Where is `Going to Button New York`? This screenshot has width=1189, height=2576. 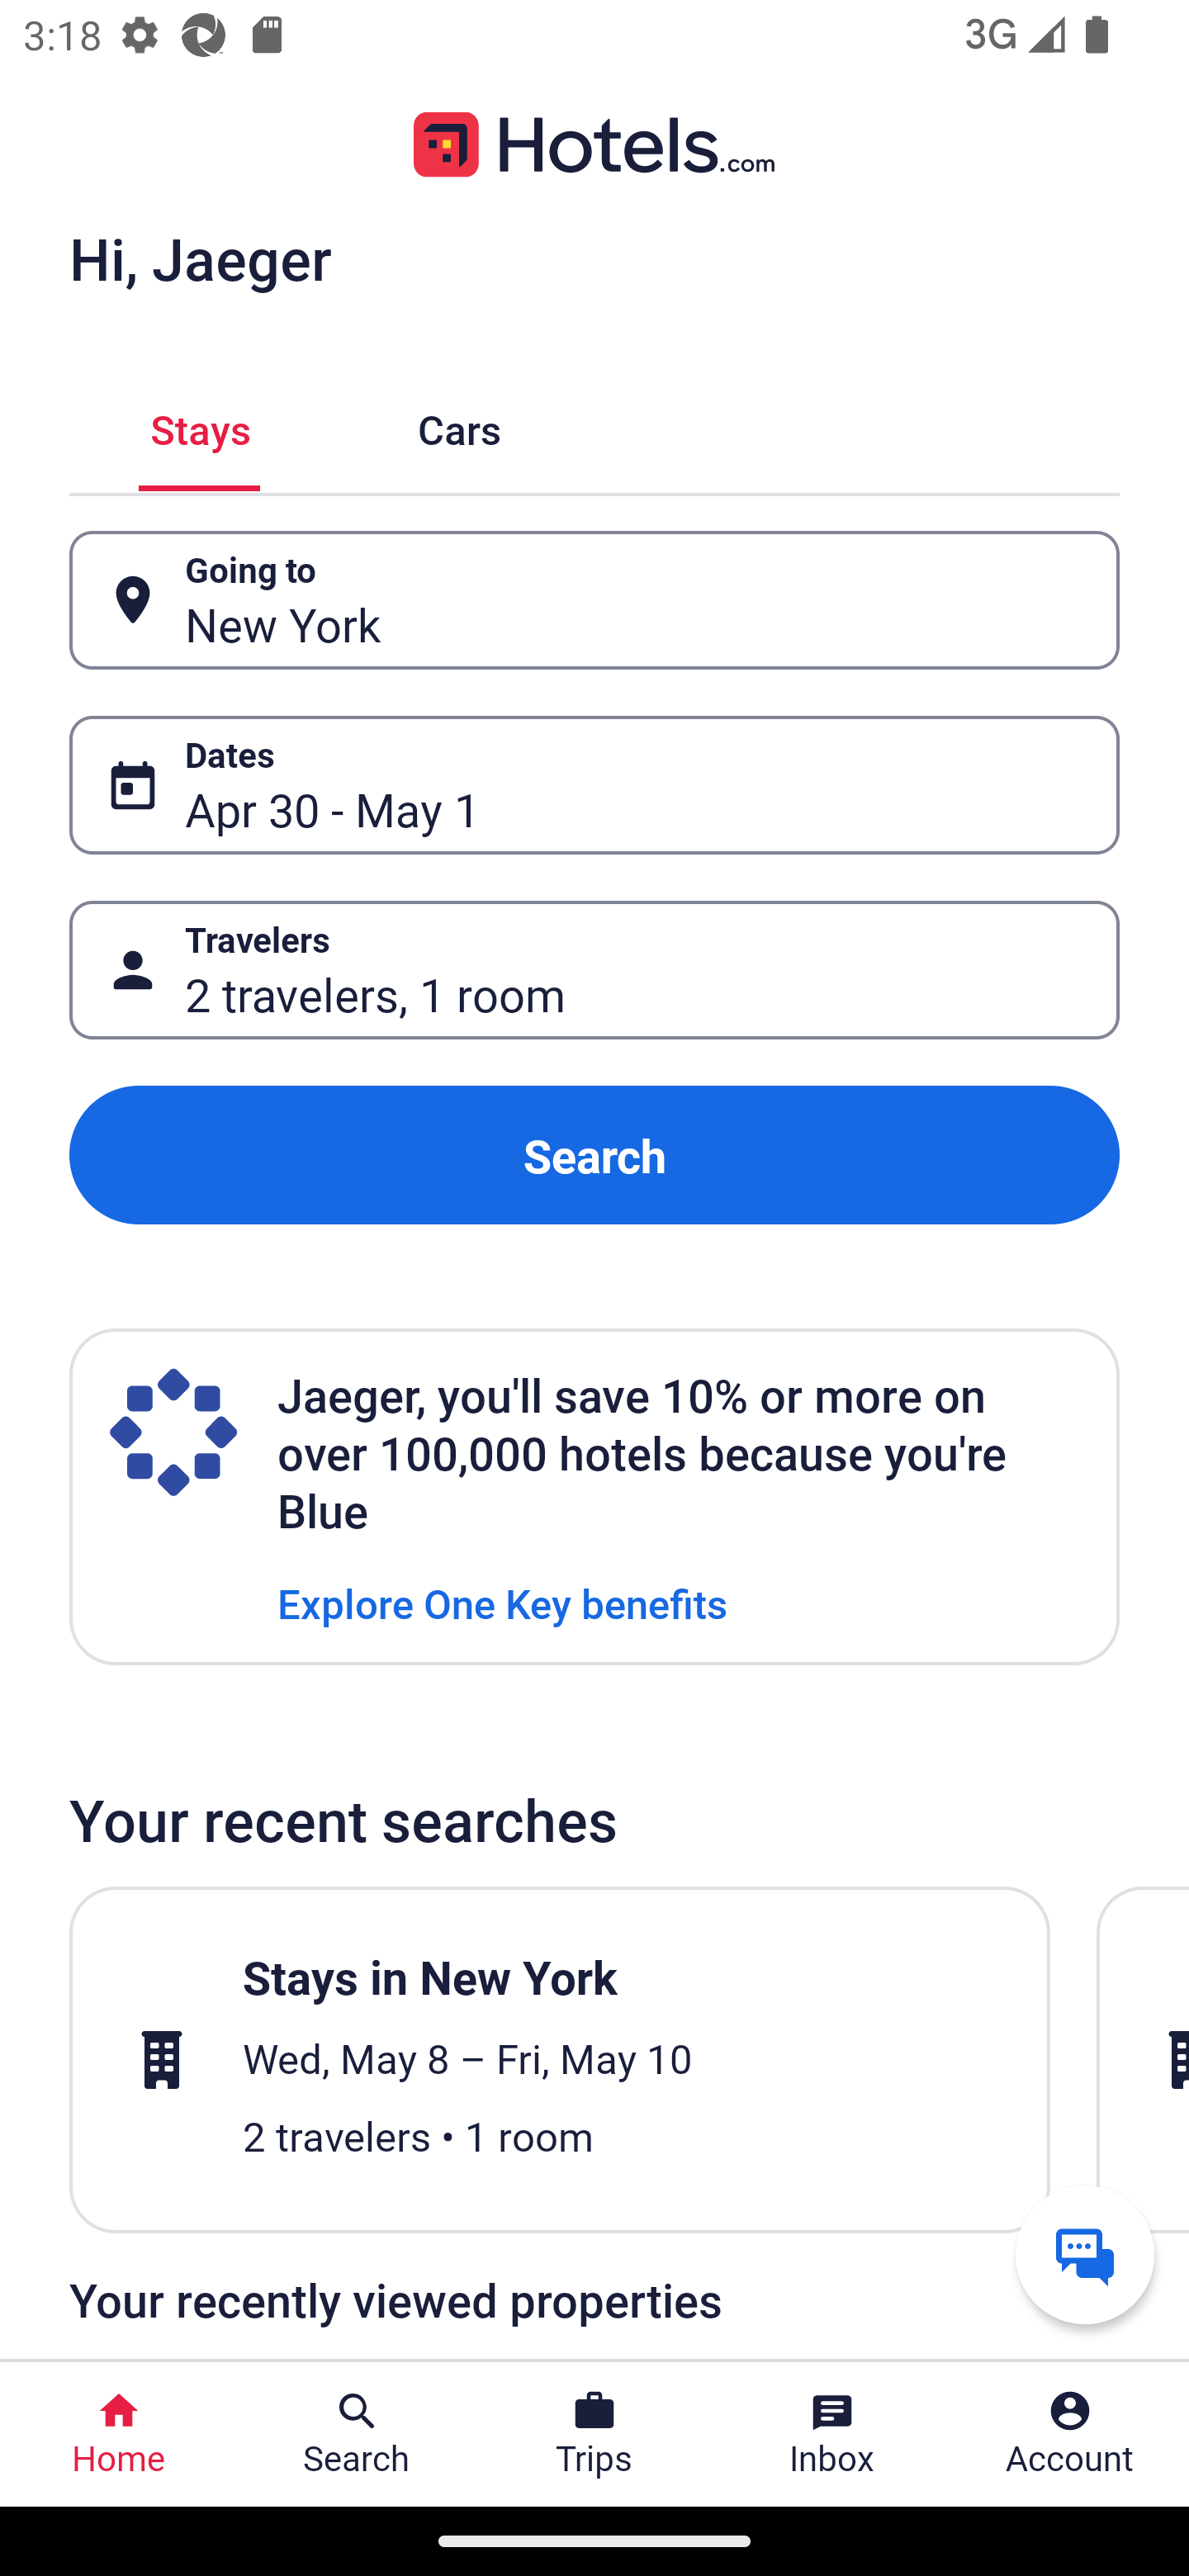
Going to Button New York is located at coordinates (594, 599).